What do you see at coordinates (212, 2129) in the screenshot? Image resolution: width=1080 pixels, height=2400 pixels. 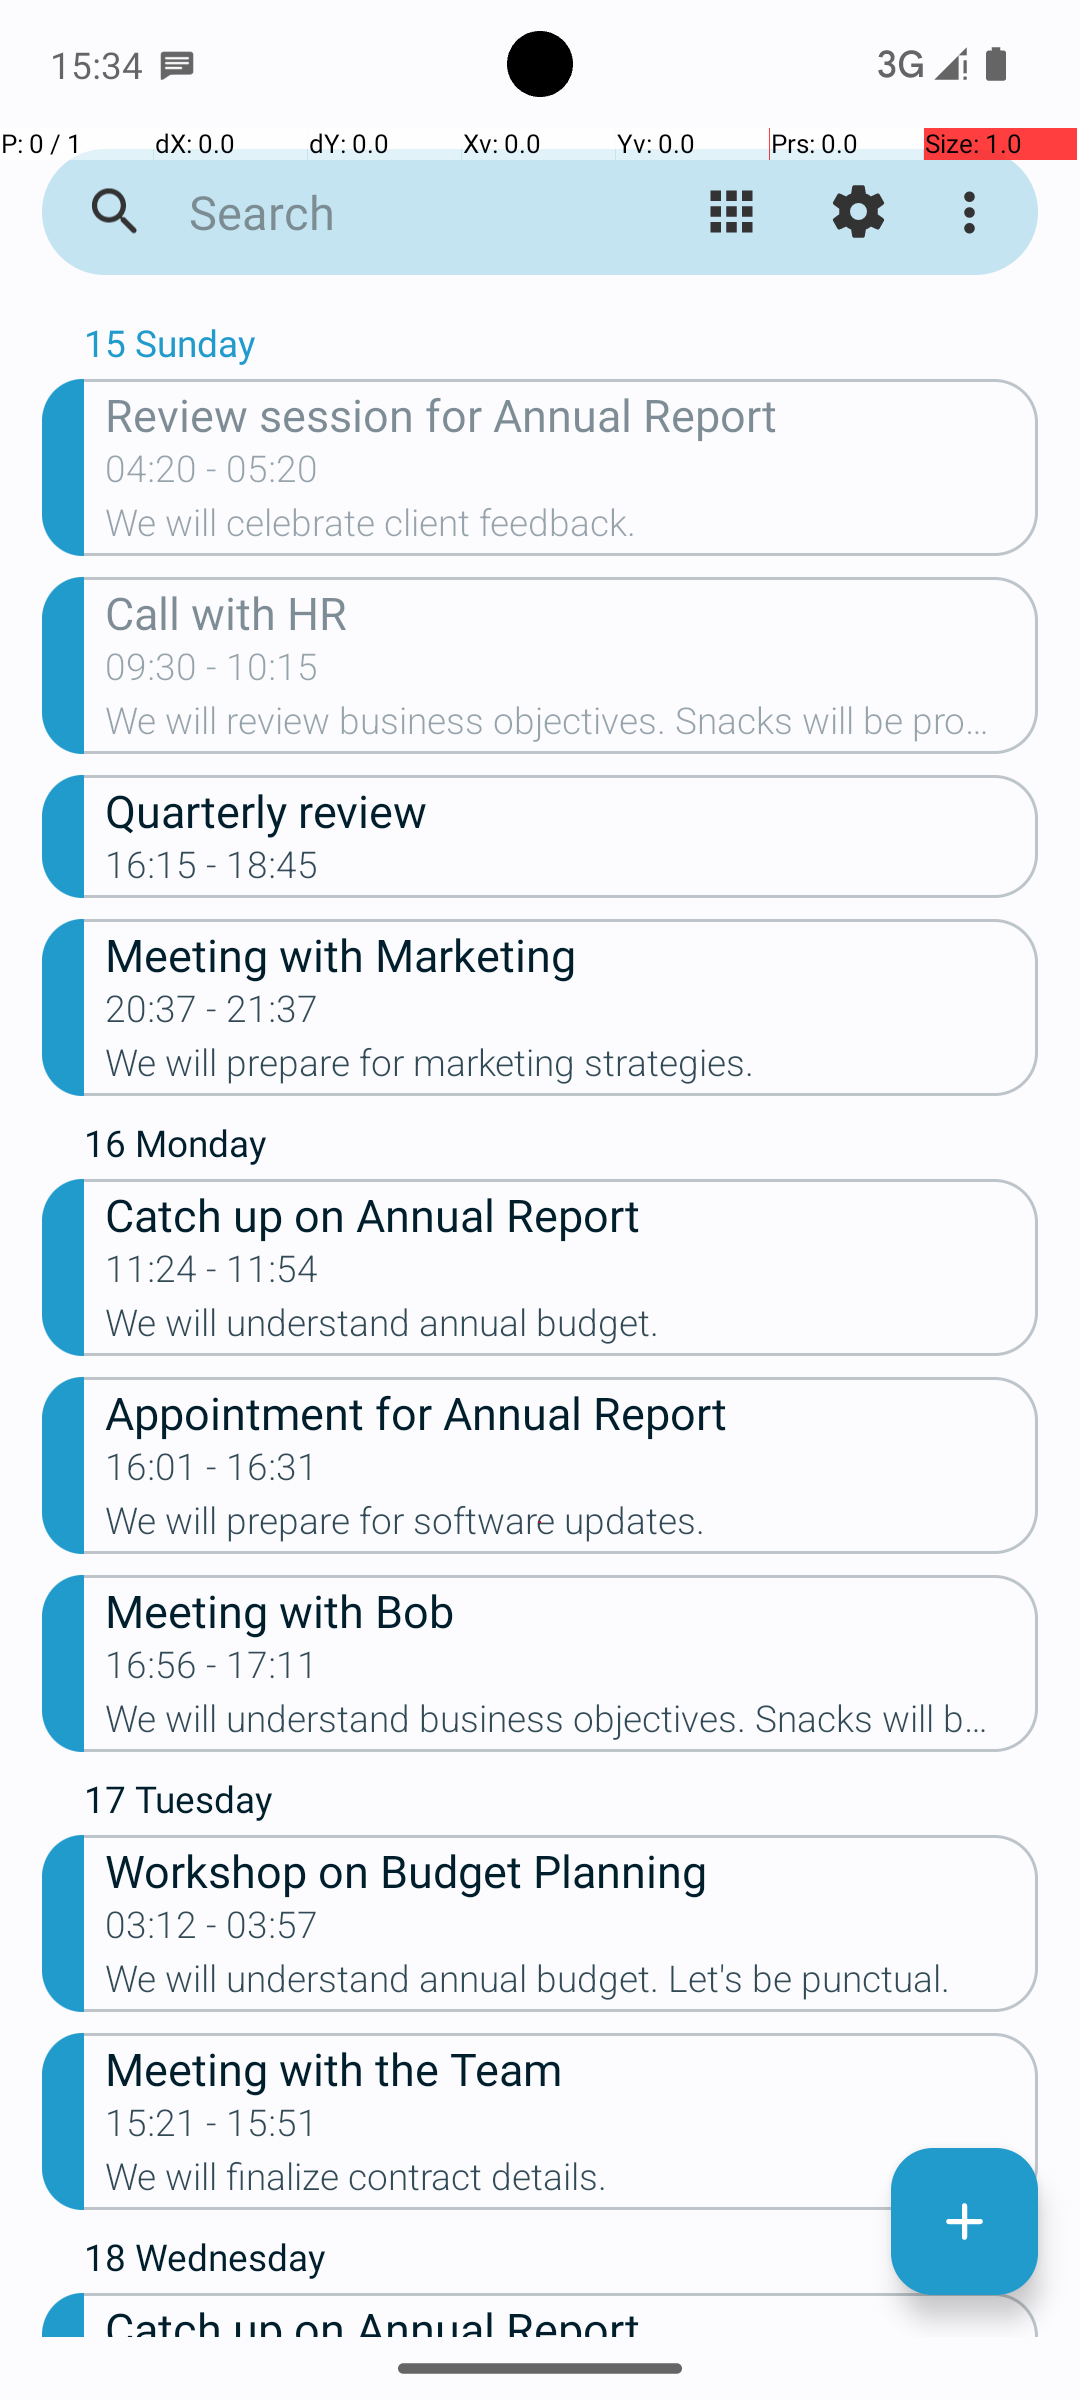 I see `15:21 - 15:51` at bounding box center [212, 2129].